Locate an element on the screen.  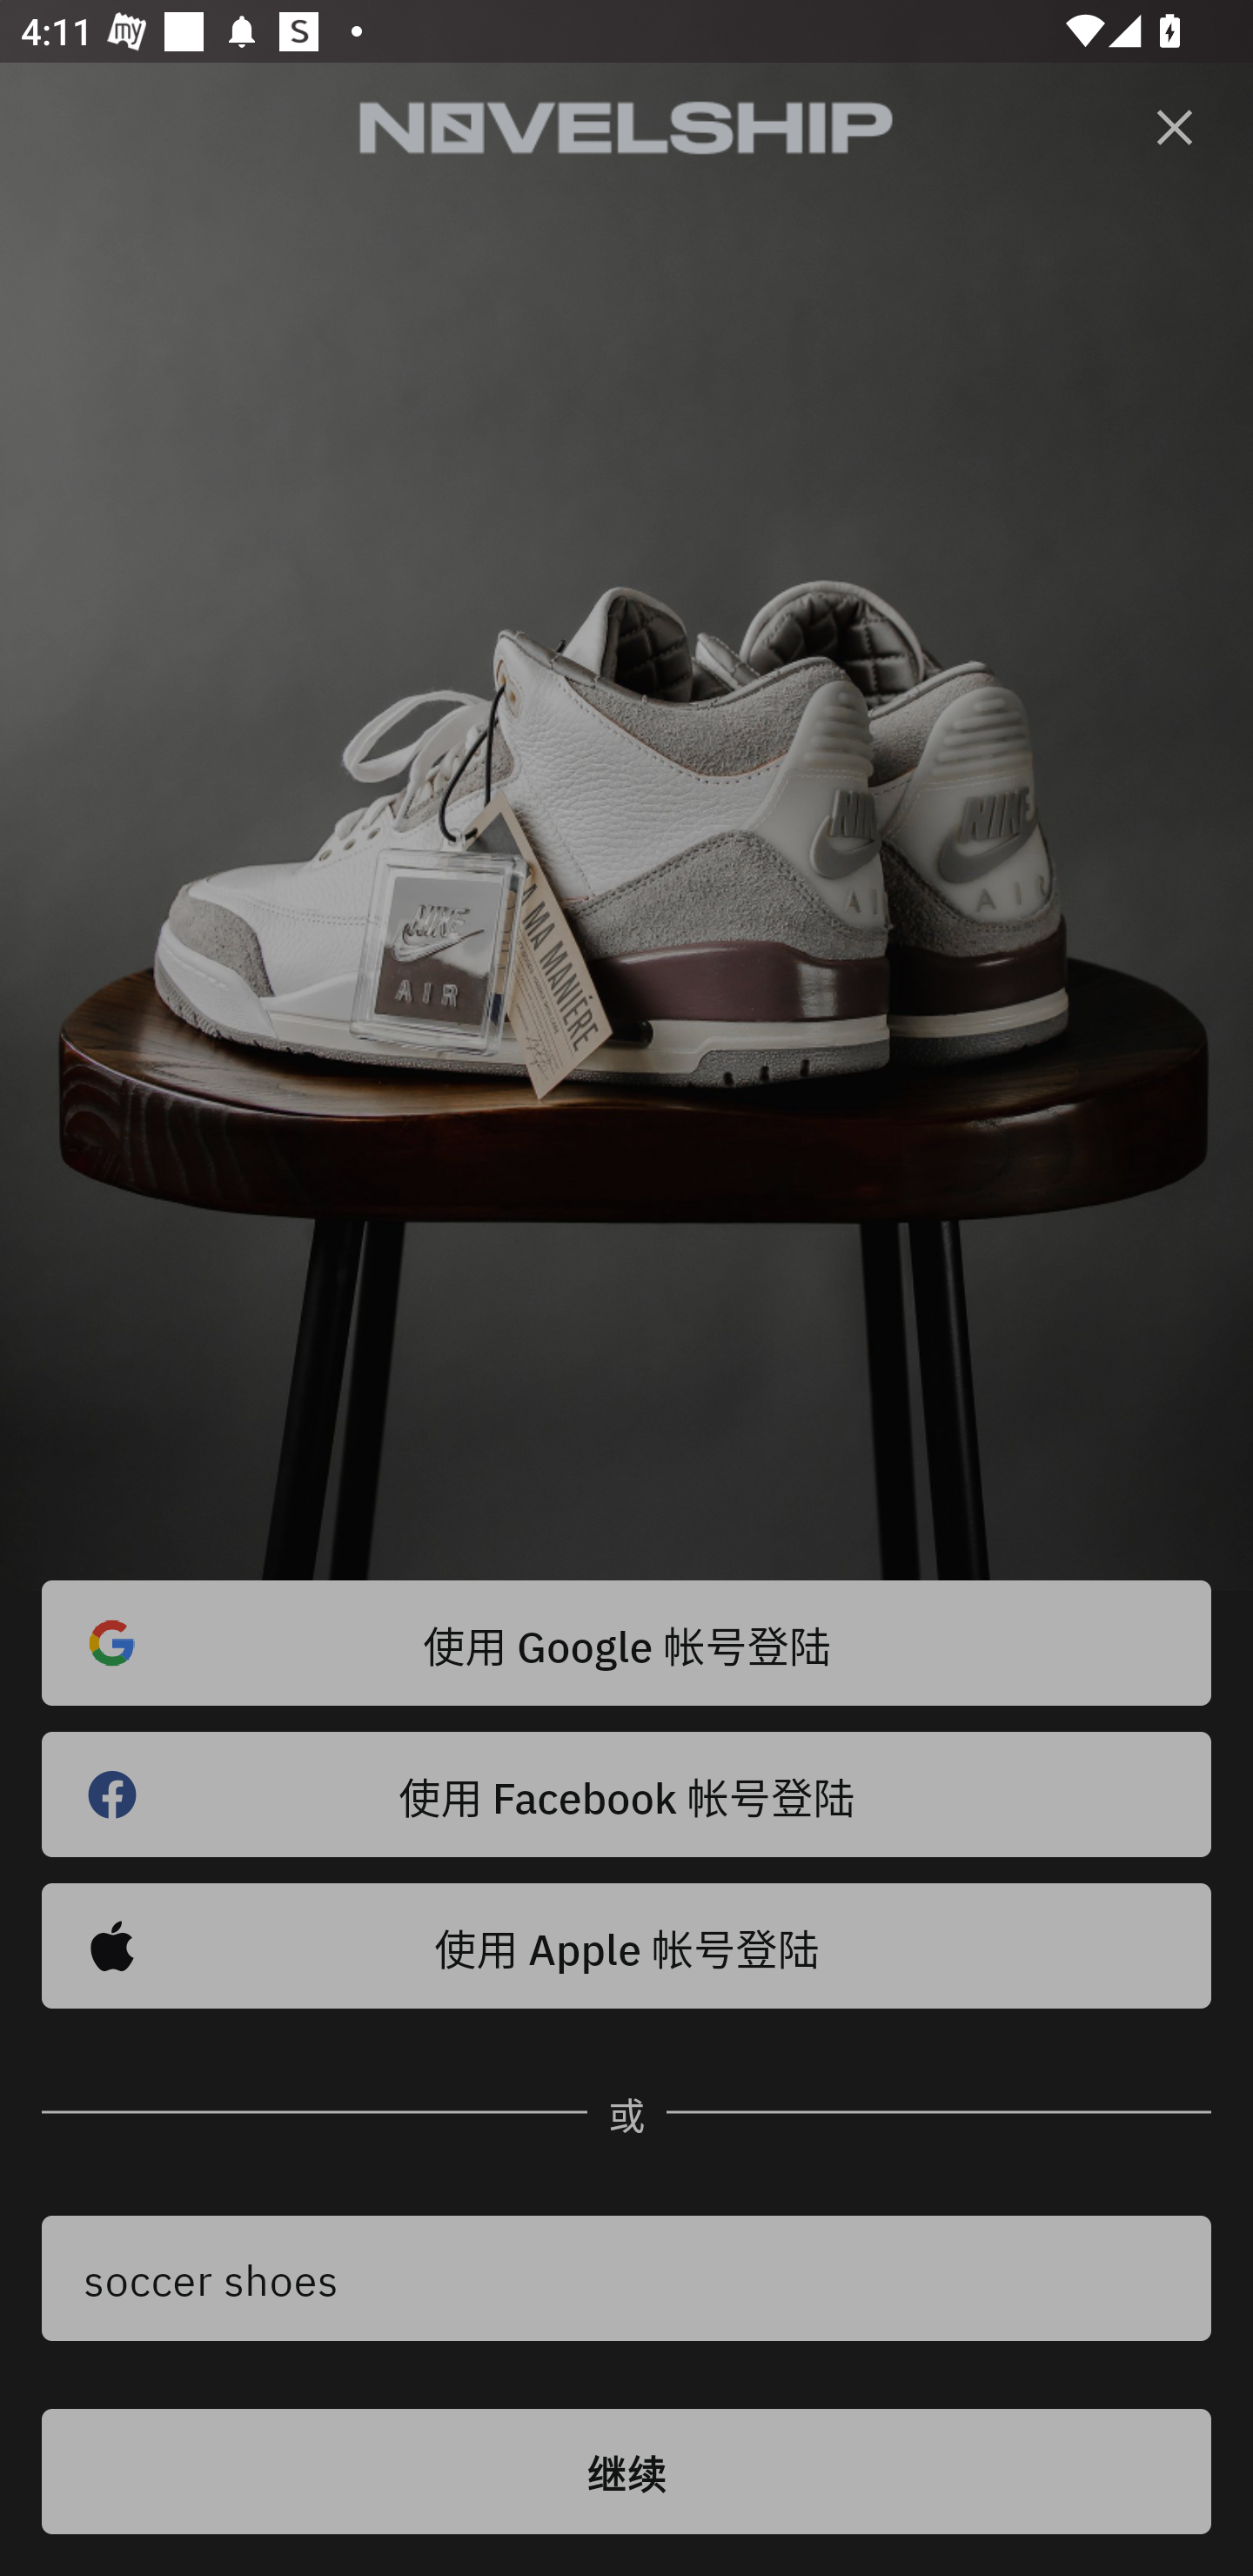
soccer shoes is located at coordinates (626, 2278).